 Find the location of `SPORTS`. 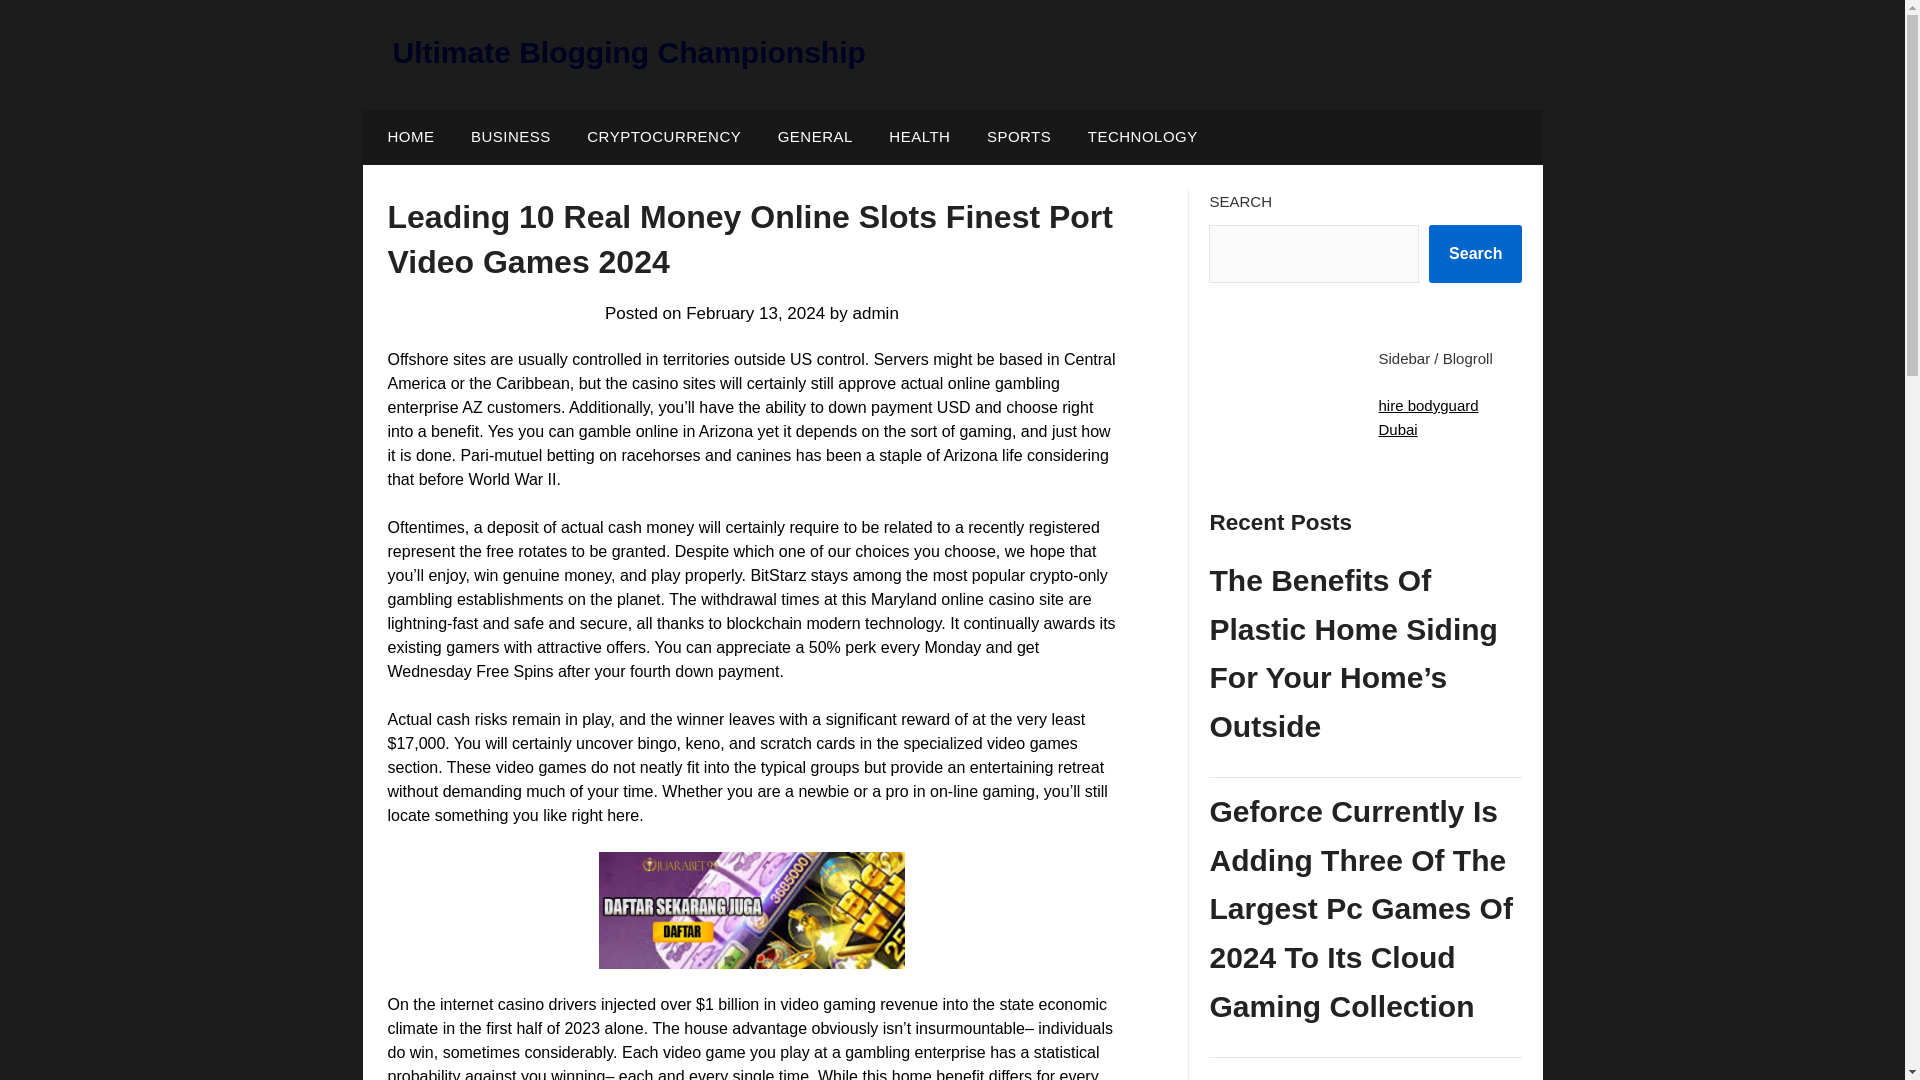

SPORTS is located at coordinates (1019, 137).